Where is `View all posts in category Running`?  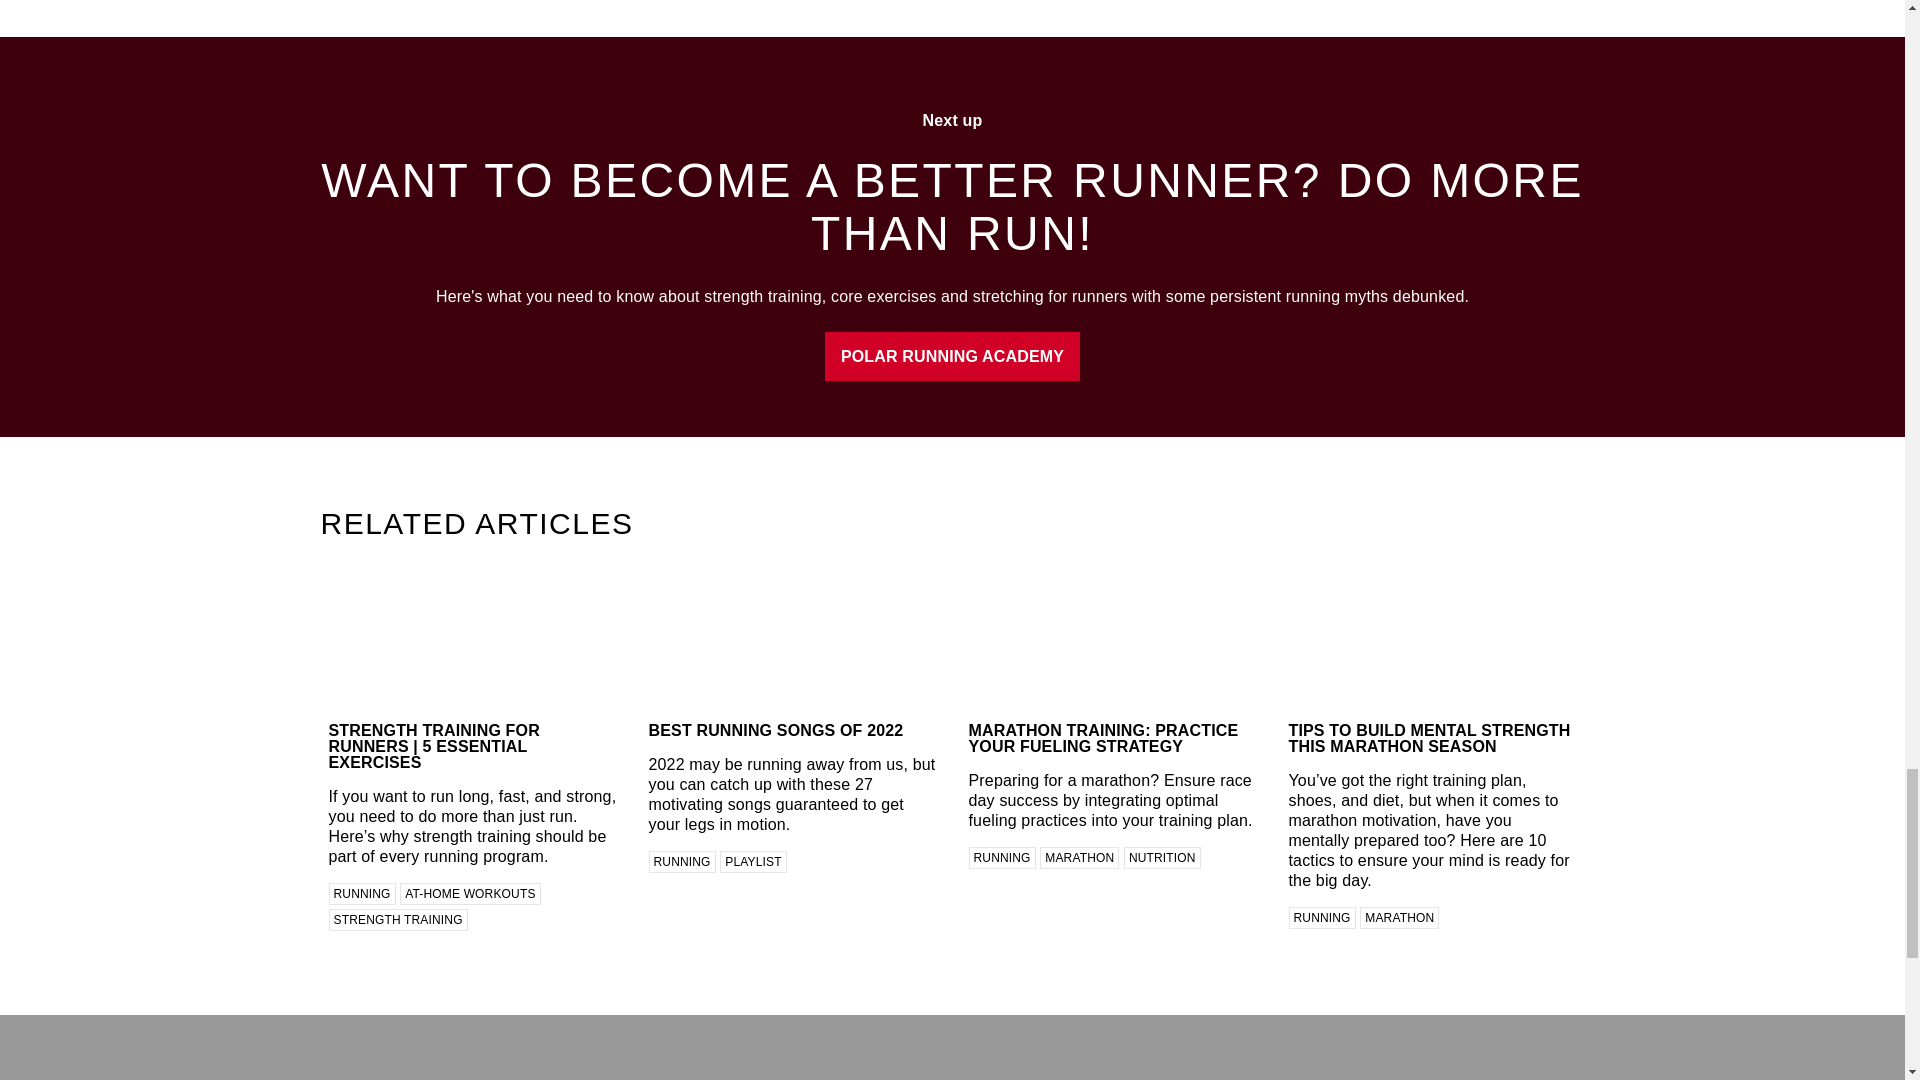 View all posts in category Running is located at coordinates (362, 894).